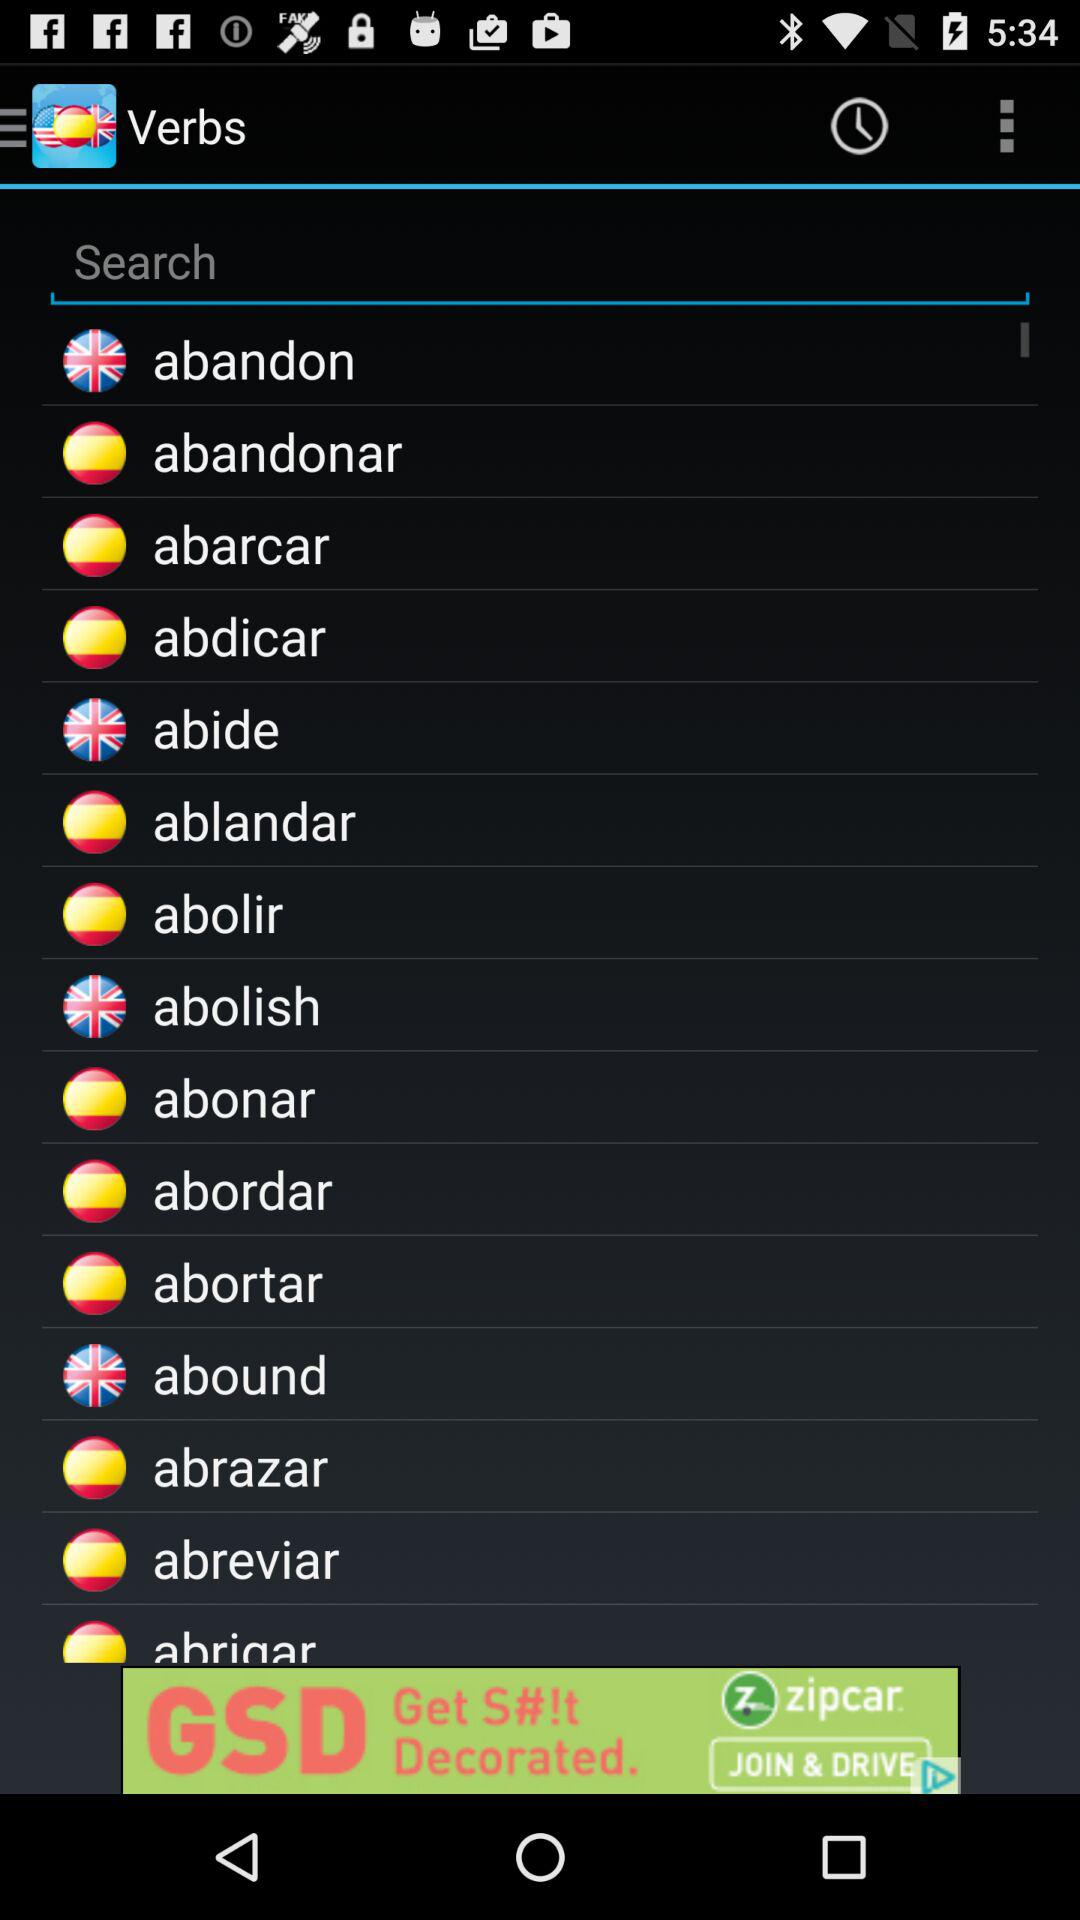 The image size is (1080, 1920). Describe the element at coordinates (540, 262) in the screenshot. I see `type for a search` at that location.